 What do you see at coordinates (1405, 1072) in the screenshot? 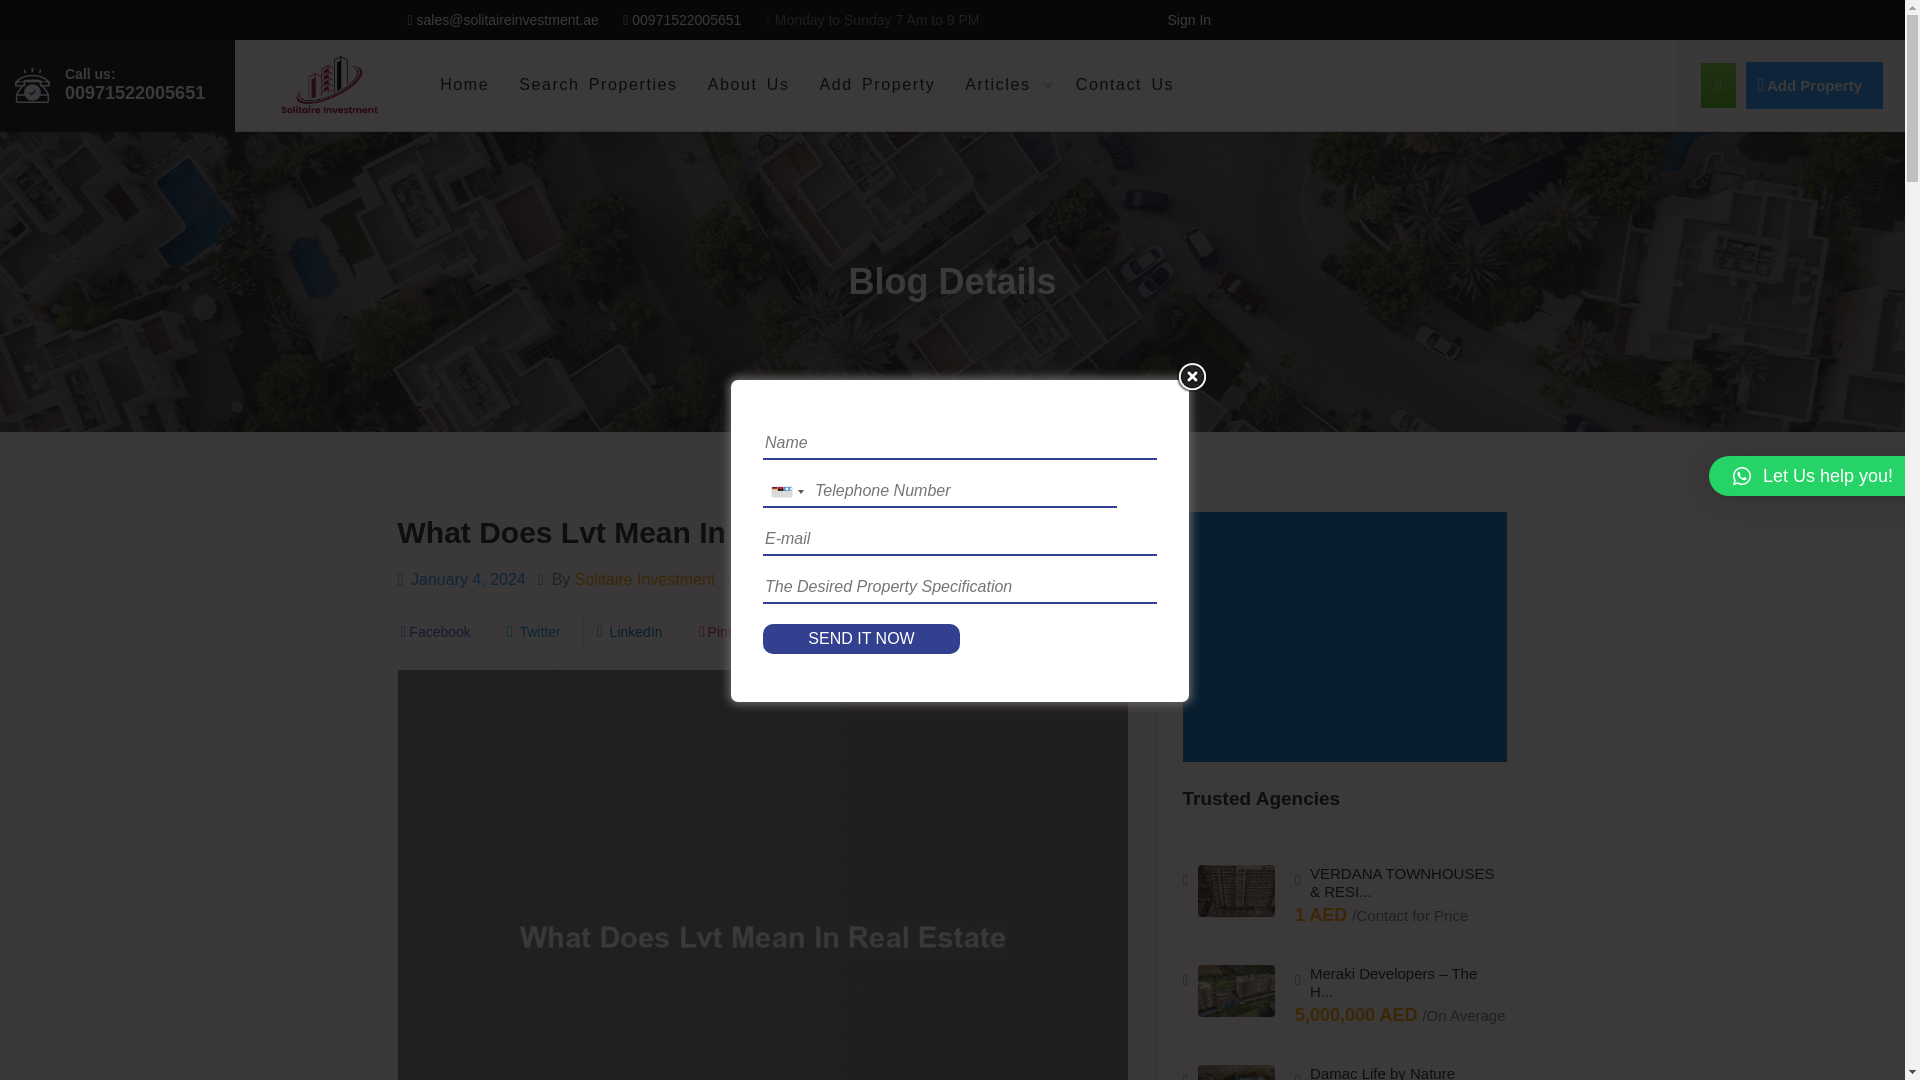
I see `Damac Life by Nature Duba...` at bounding box center [1405, 1072].